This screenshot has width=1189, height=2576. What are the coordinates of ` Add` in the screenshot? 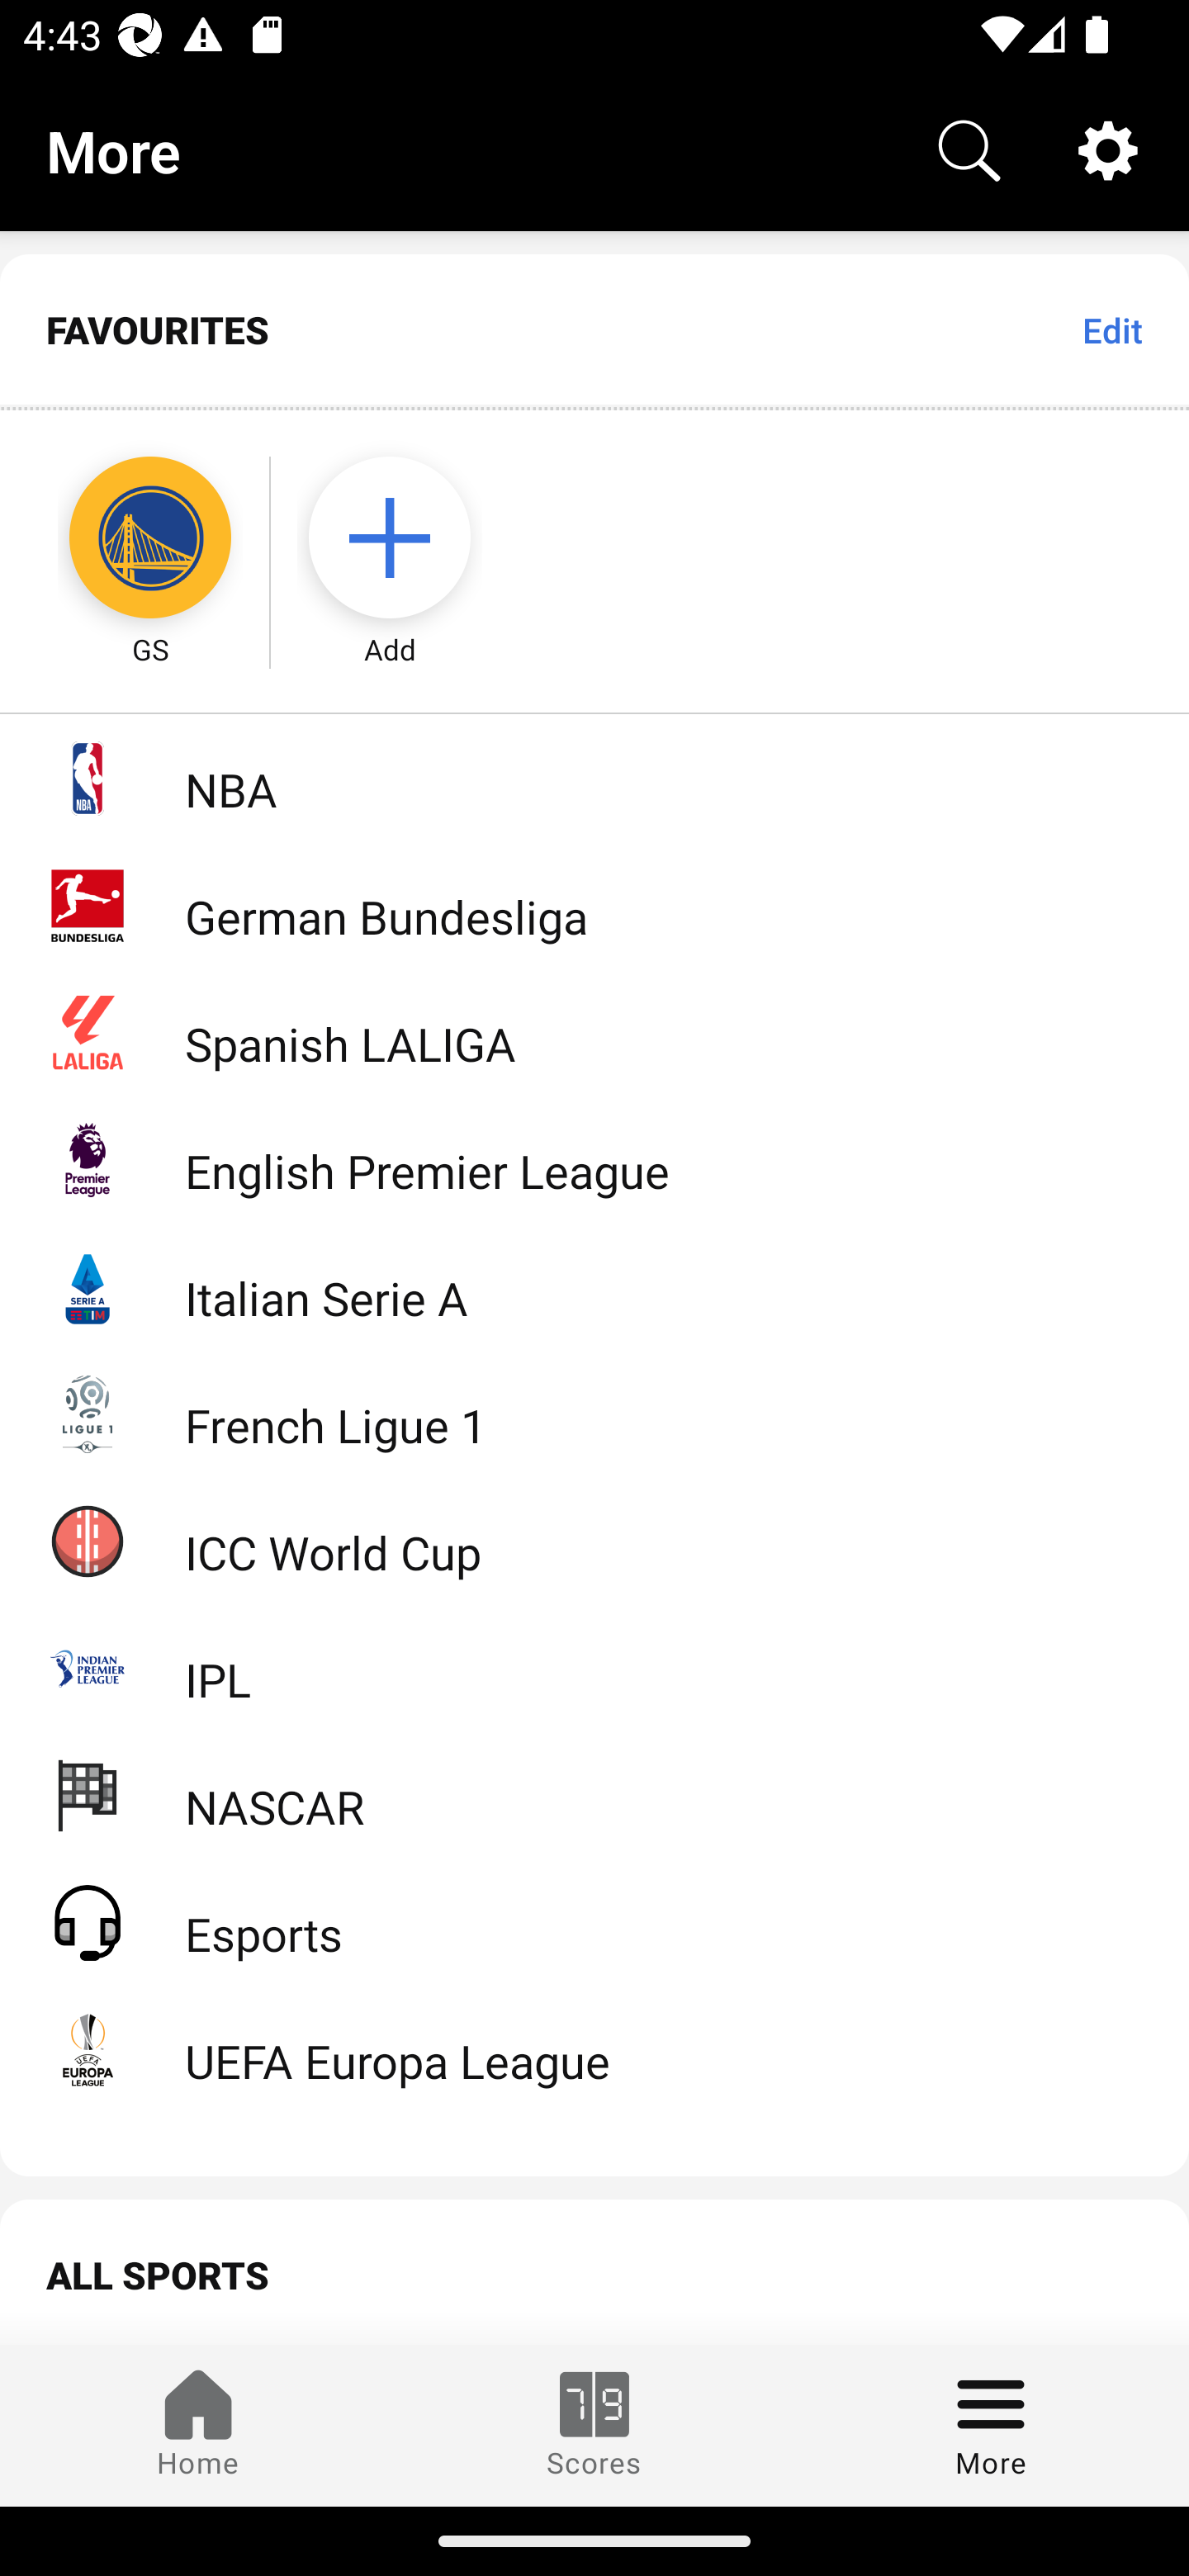 It's located at (405, 540).